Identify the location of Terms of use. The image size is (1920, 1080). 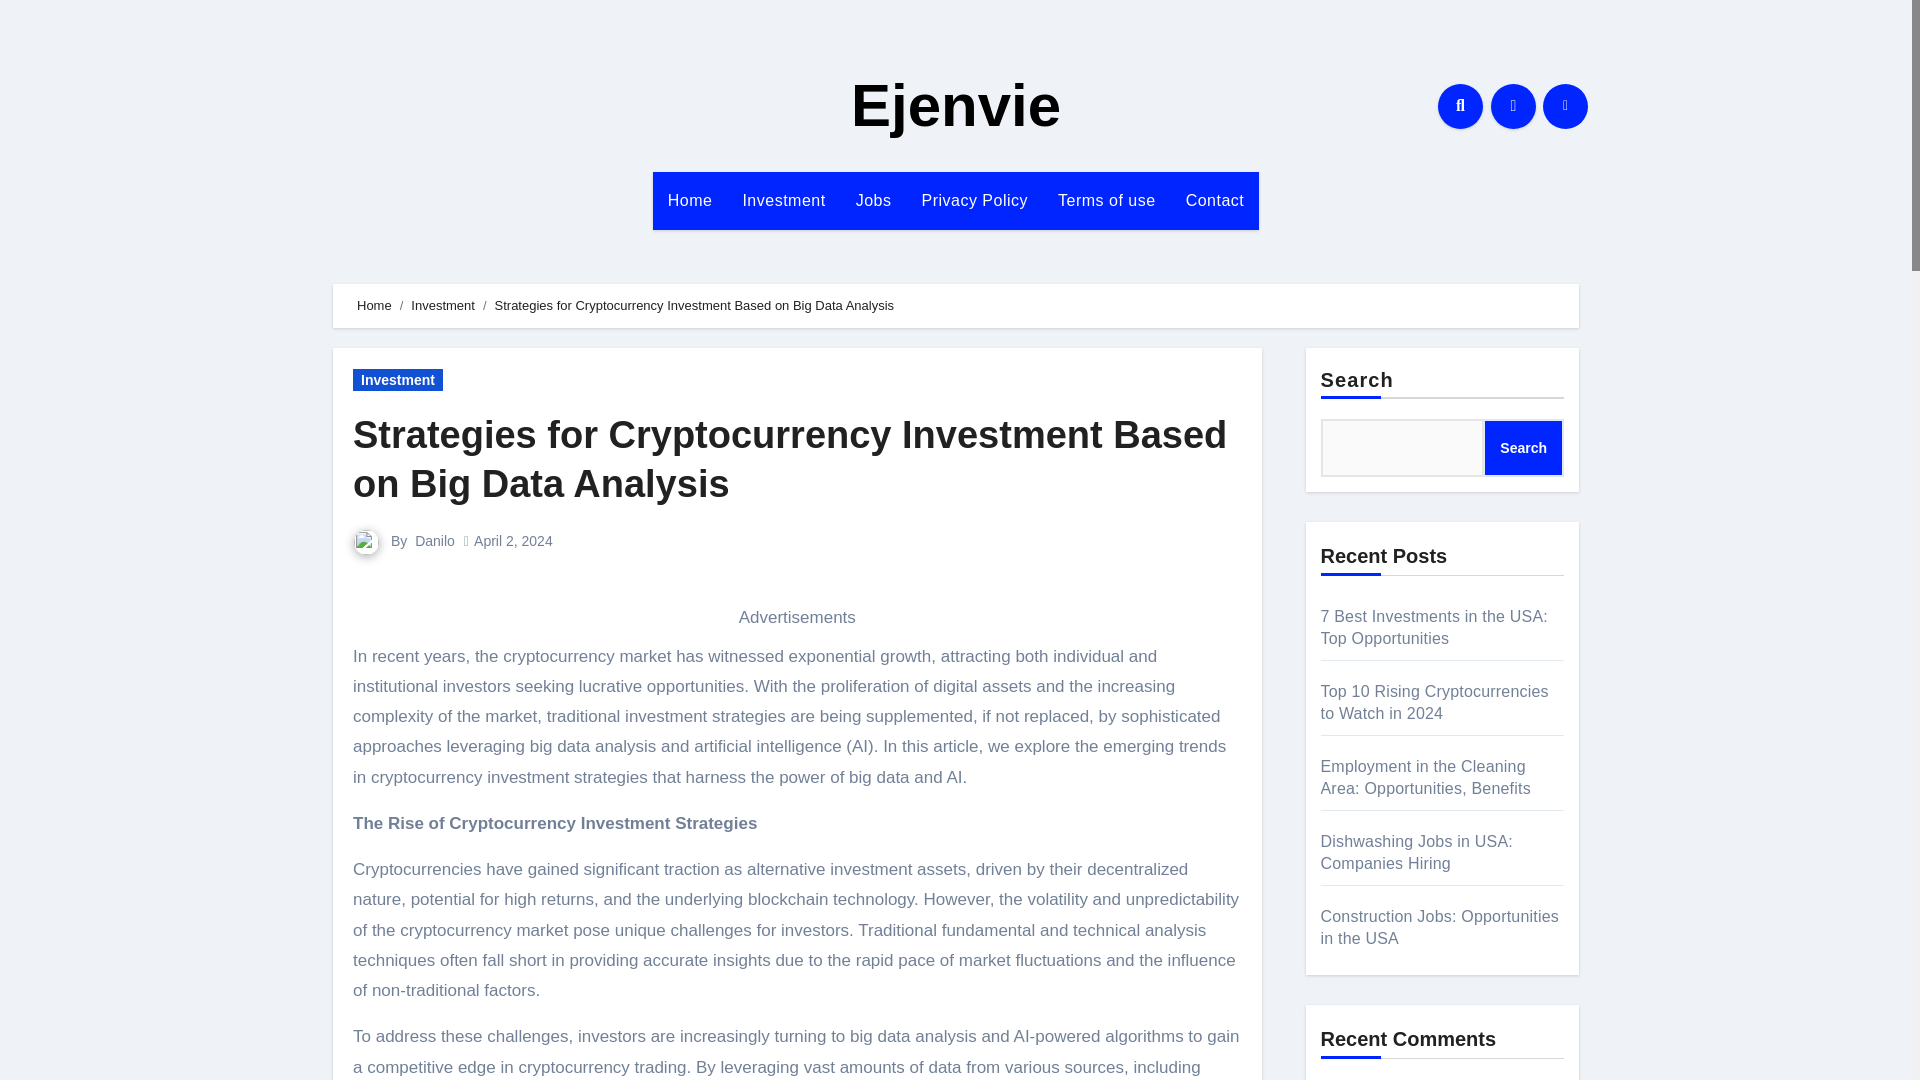
(1106, 200).